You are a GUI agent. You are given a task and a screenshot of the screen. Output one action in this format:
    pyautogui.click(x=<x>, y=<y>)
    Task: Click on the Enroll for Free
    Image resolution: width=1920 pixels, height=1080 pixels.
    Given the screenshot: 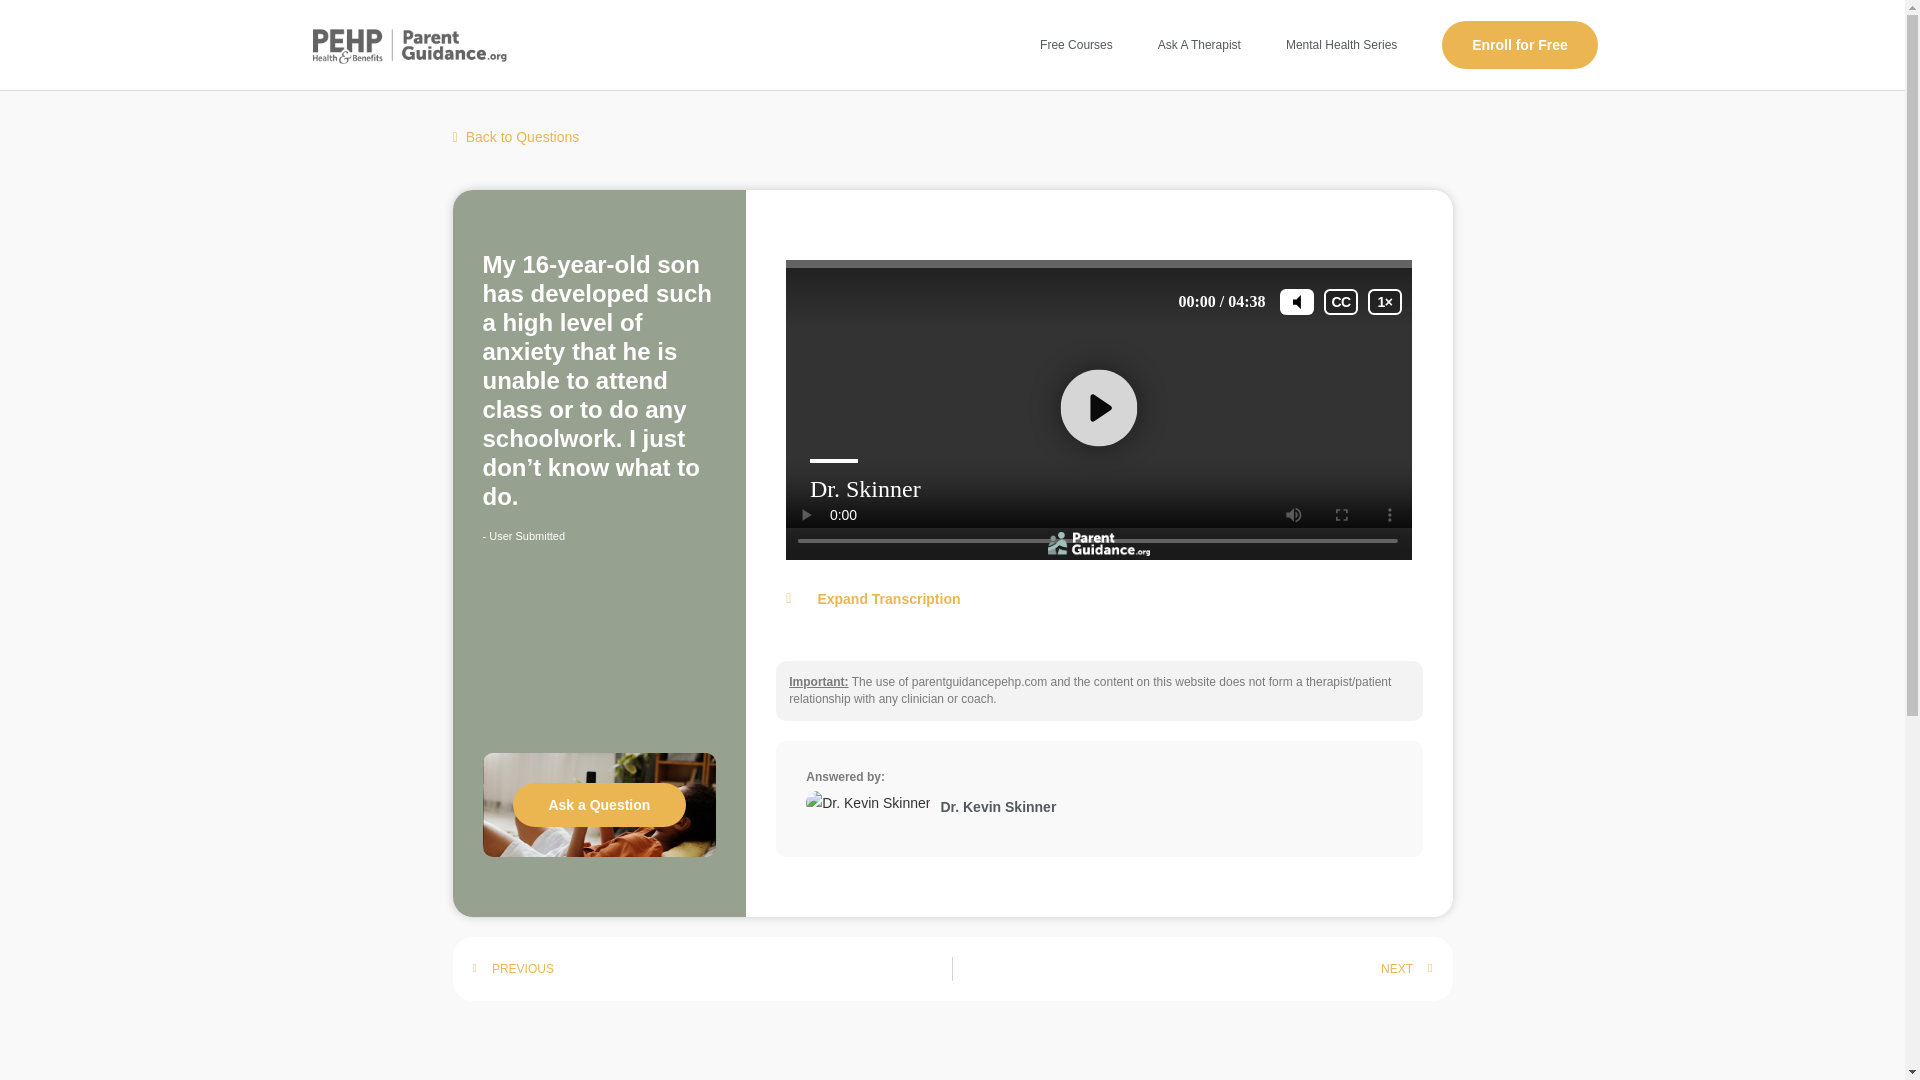 What is the action you would take?
    pyautogui.click(x=1519, y=44)
    